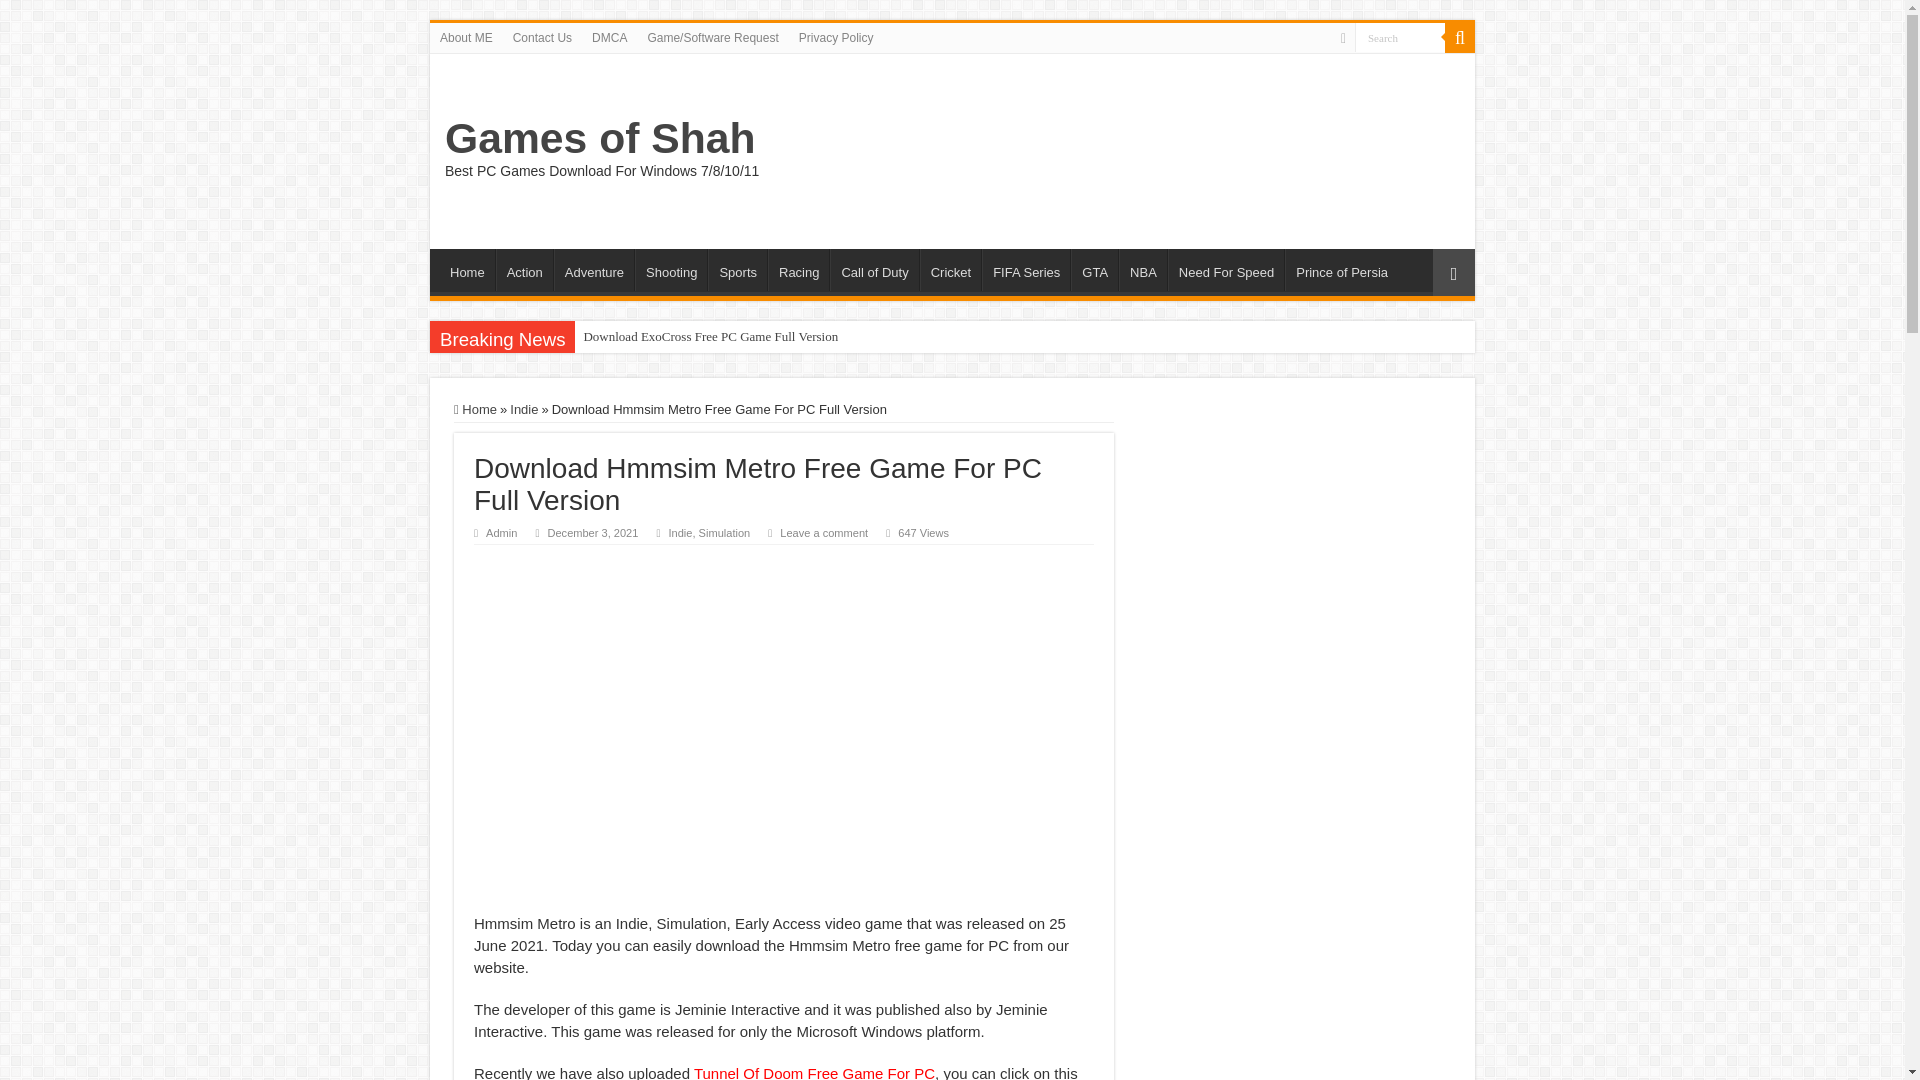  I want to click on Sports, so click(737, 270).